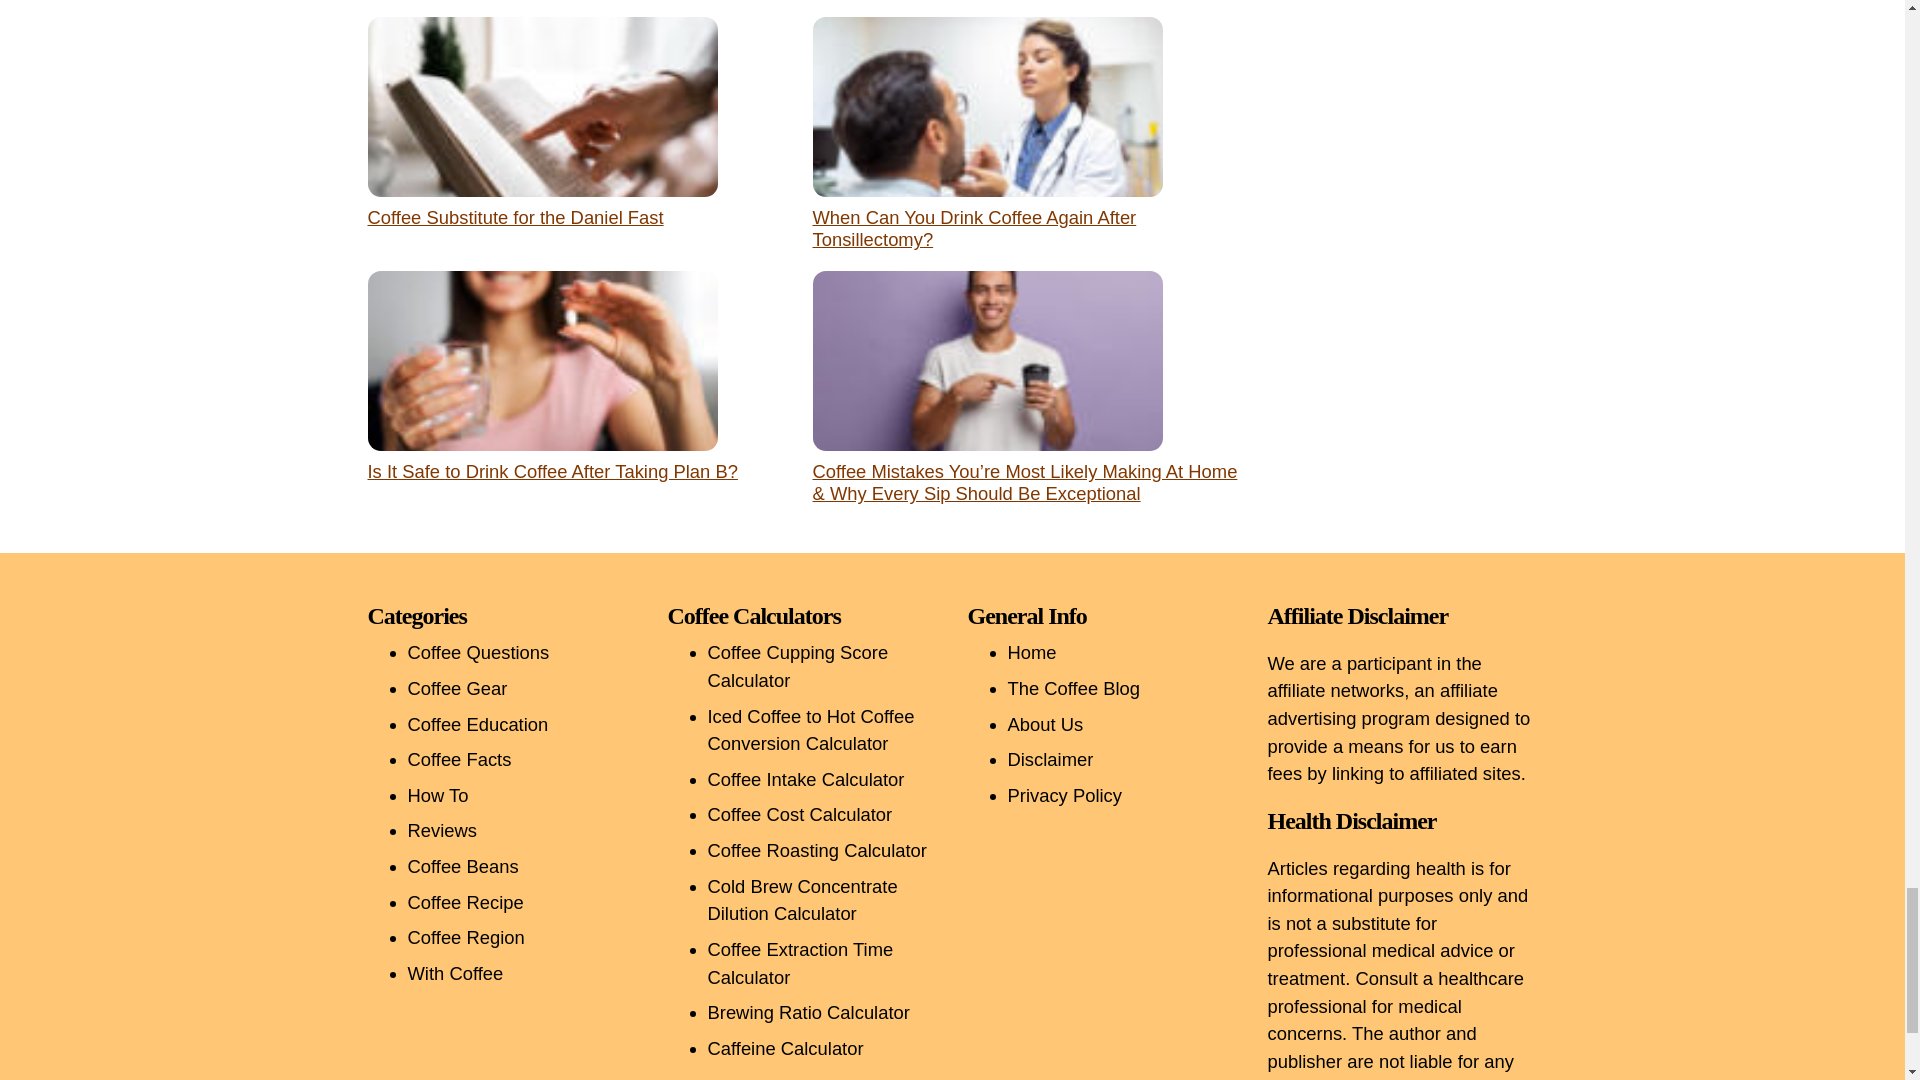  Describe the element at coordinates (516, 217) in the screenshot. I see `Coffee Substitute for the Daniel Fast` at that location.